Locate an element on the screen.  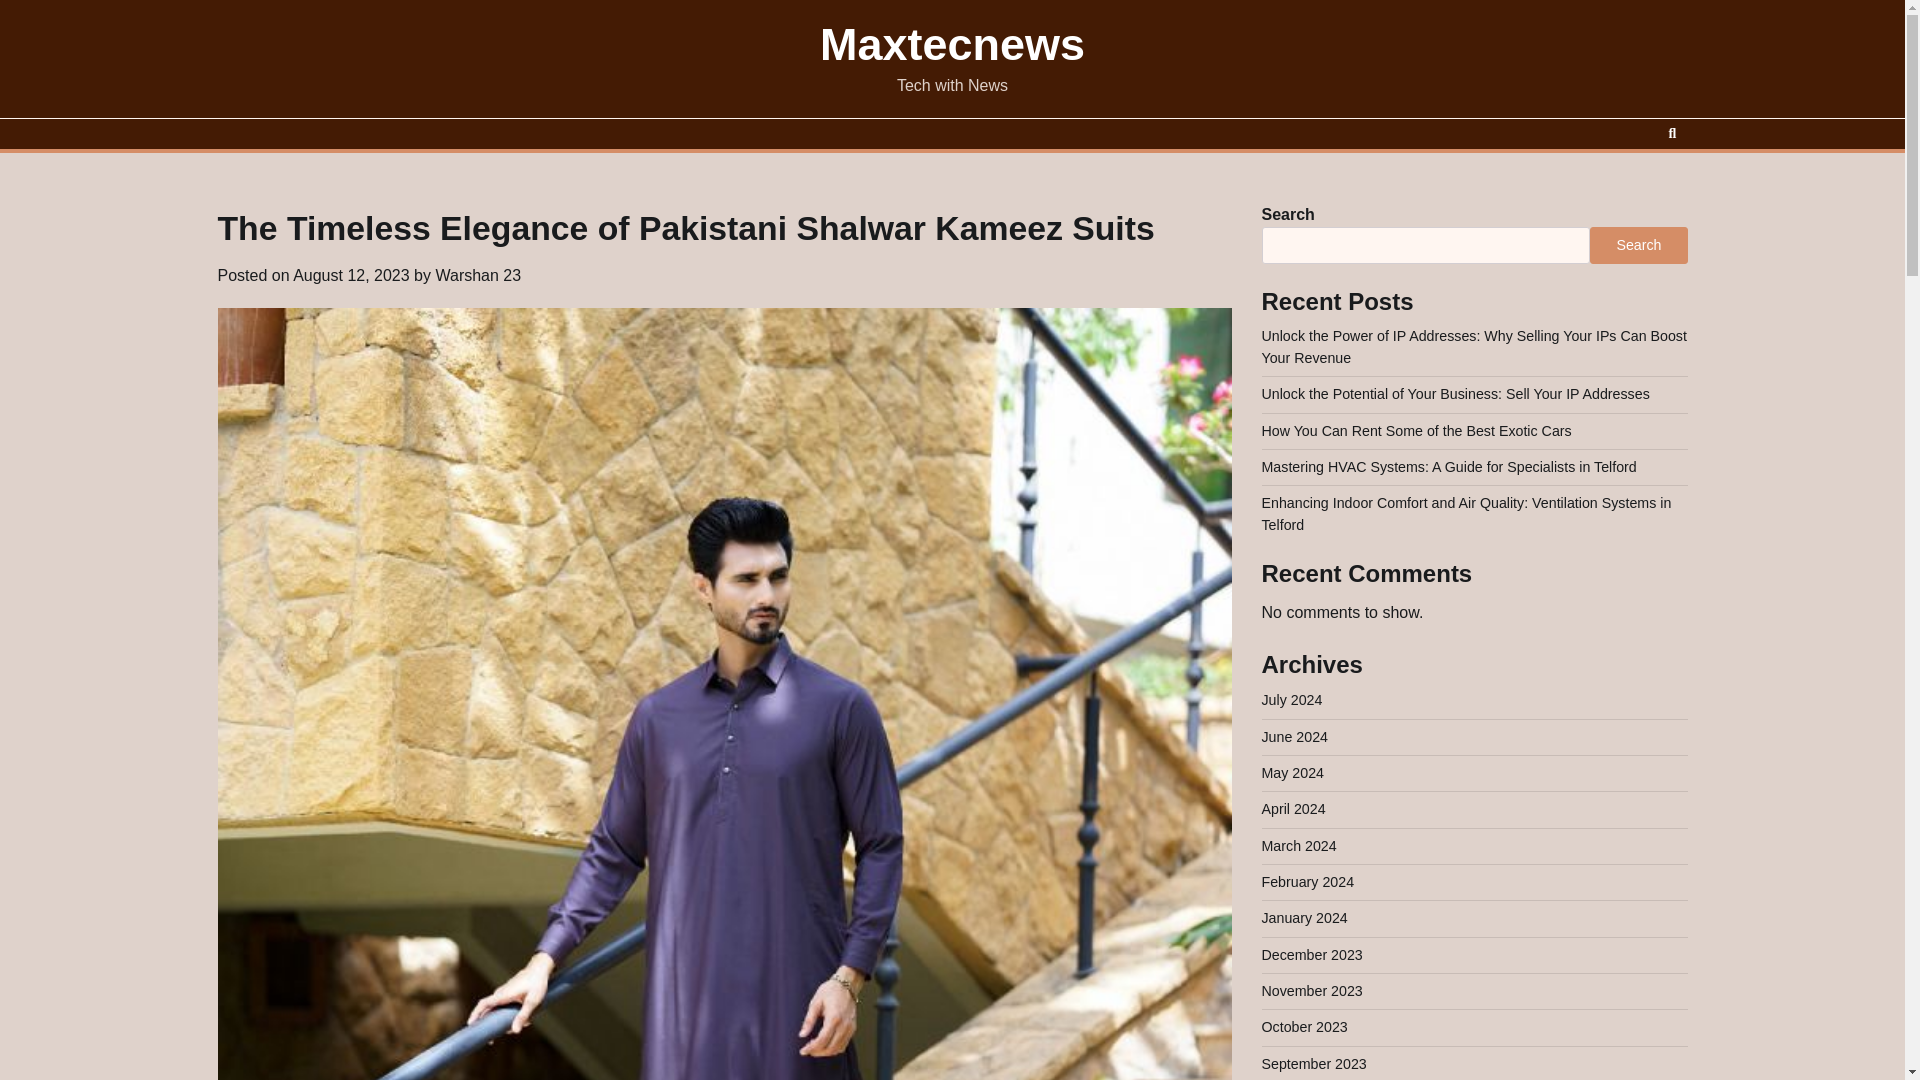
Maxtecnews is located at coordinates (952, 44).